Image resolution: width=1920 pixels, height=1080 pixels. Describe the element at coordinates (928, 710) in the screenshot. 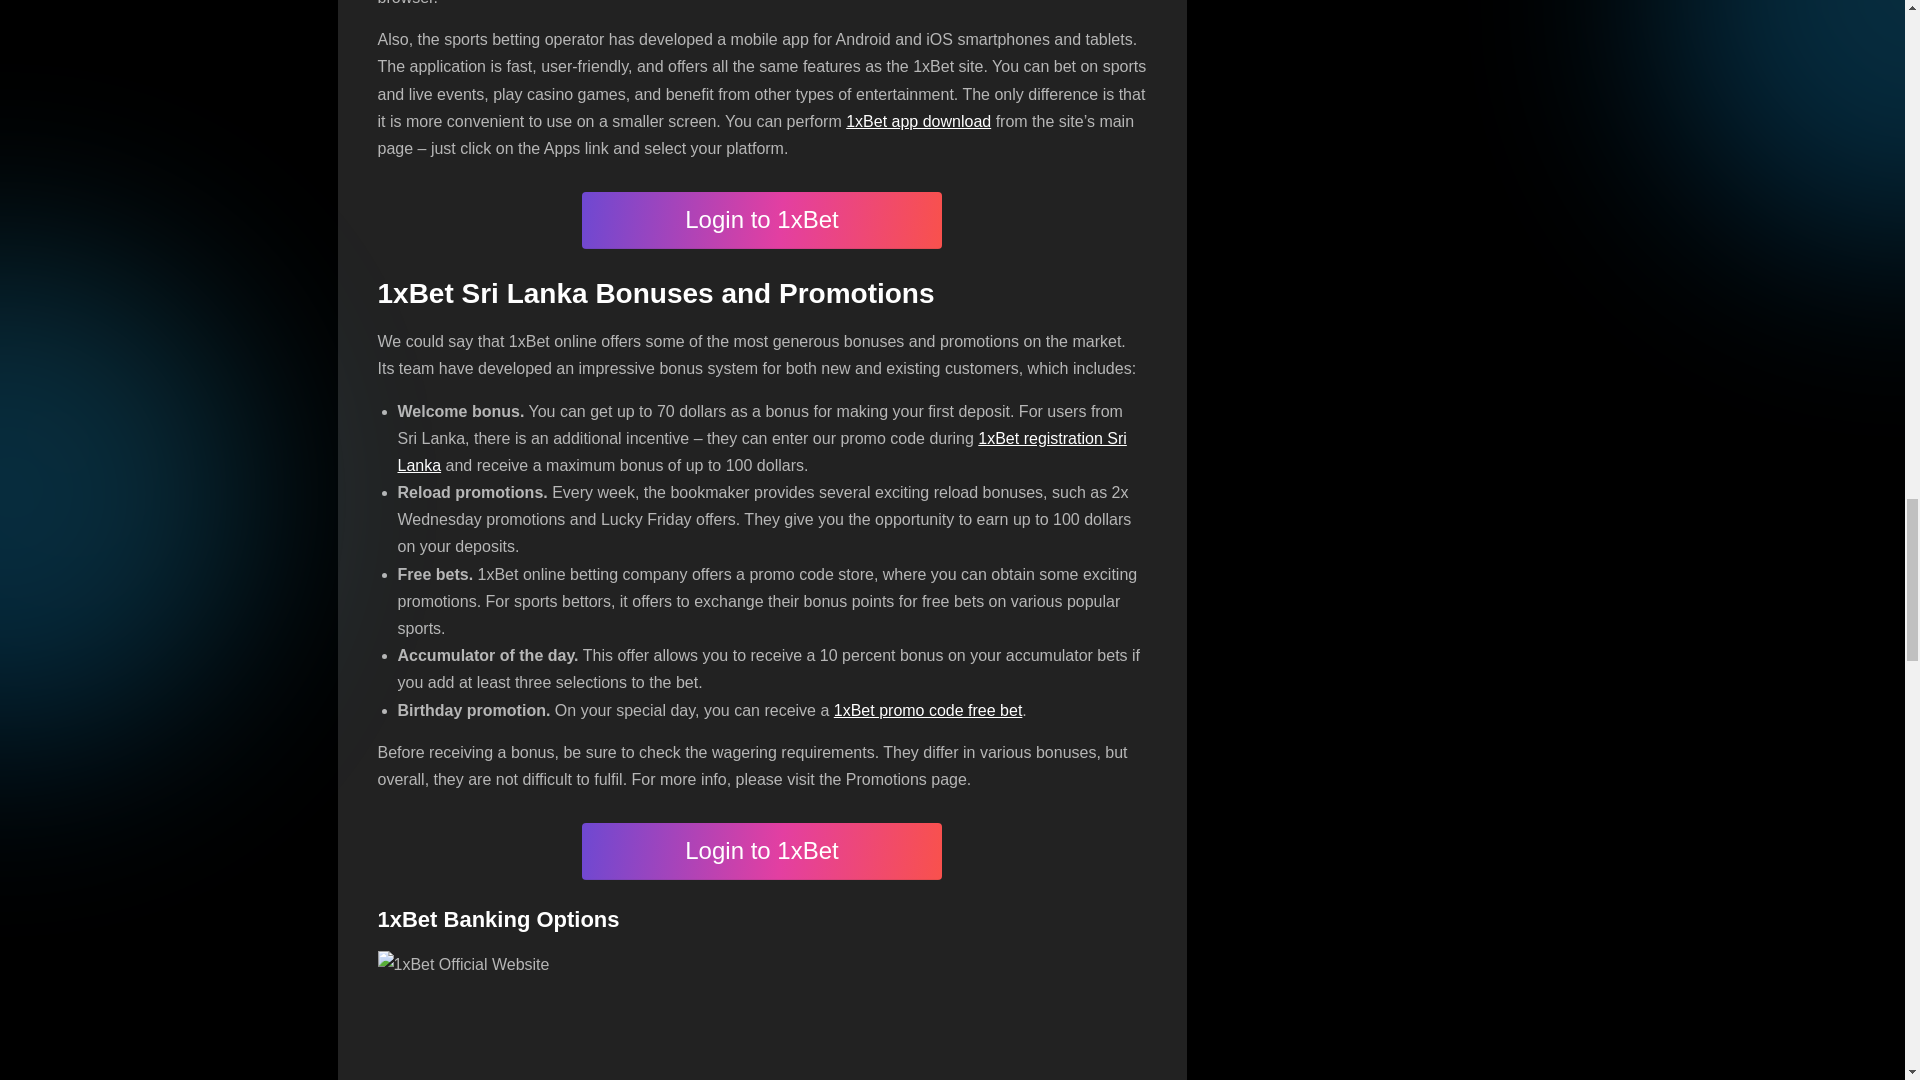

I see `1xBet promo code free bet` at that location.